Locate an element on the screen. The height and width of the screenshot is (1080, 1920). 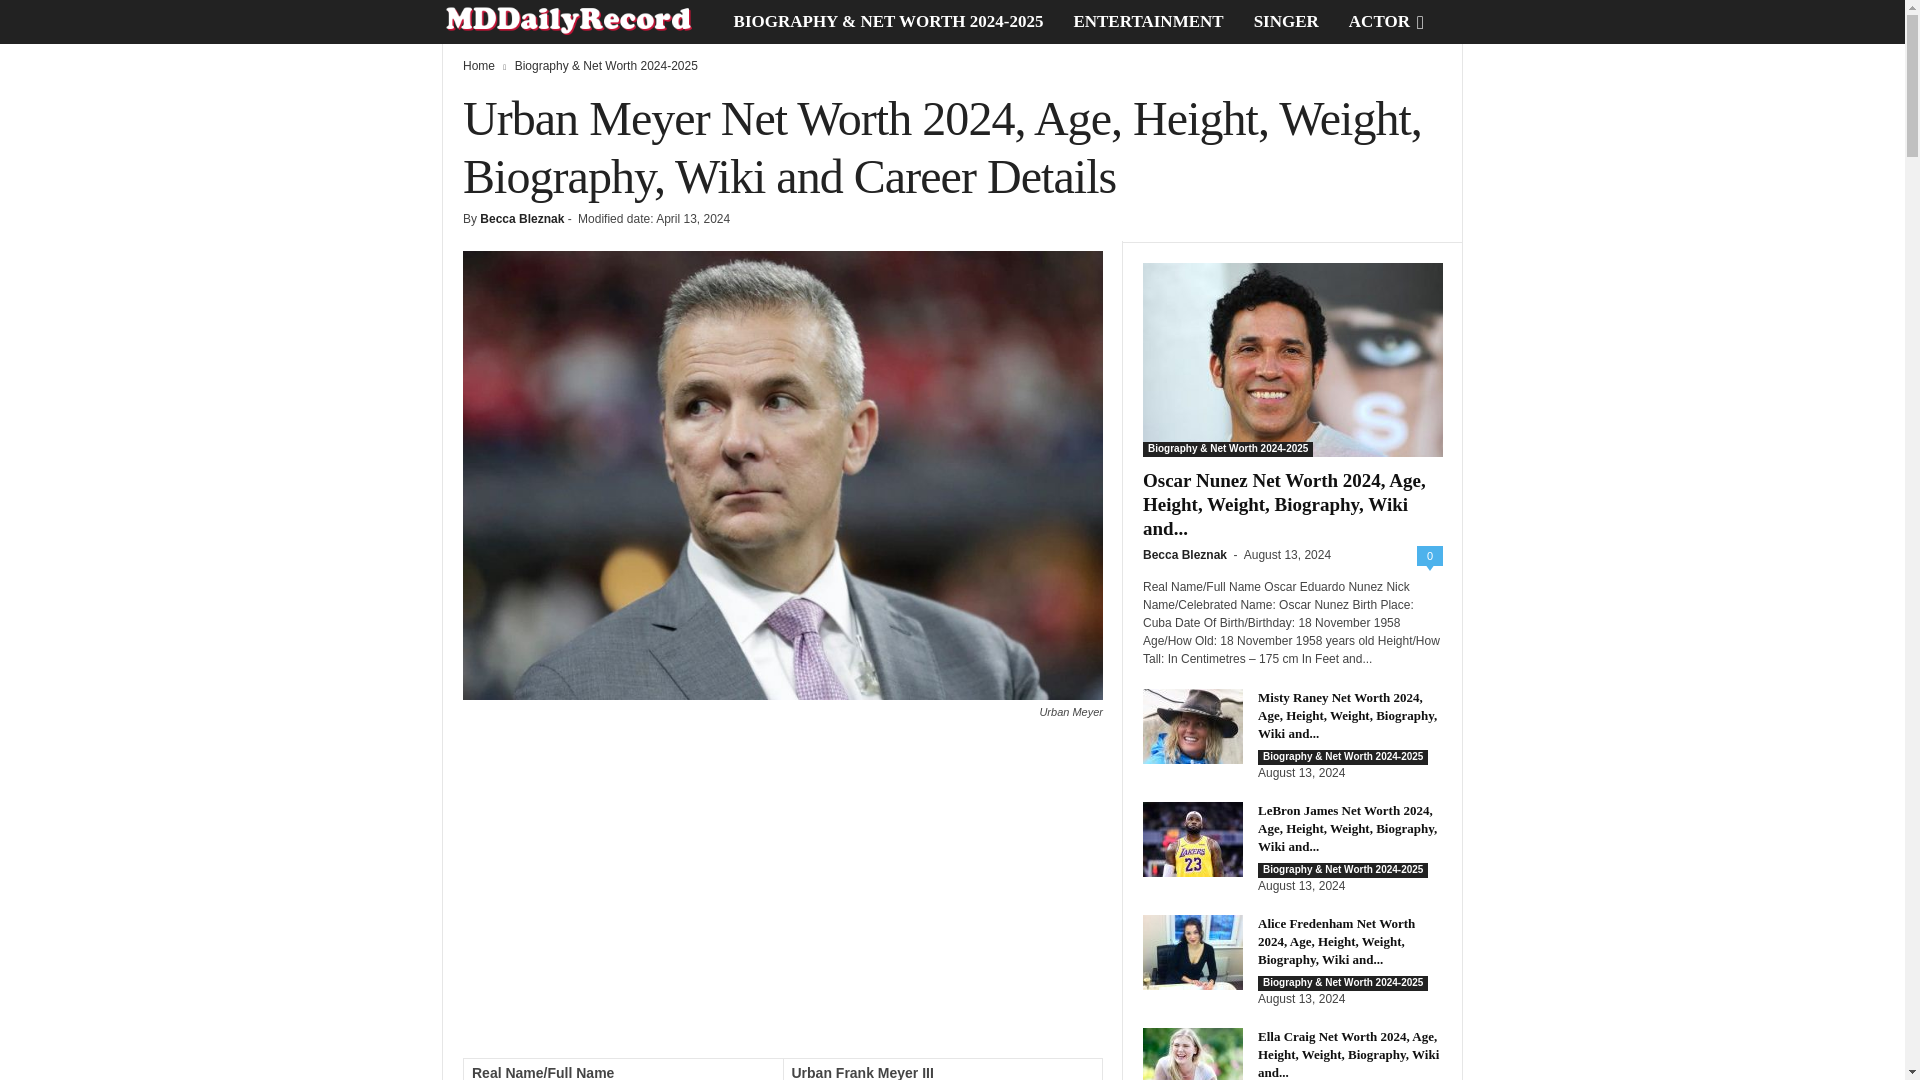
Advertisement is located at coordinates (782, 898).